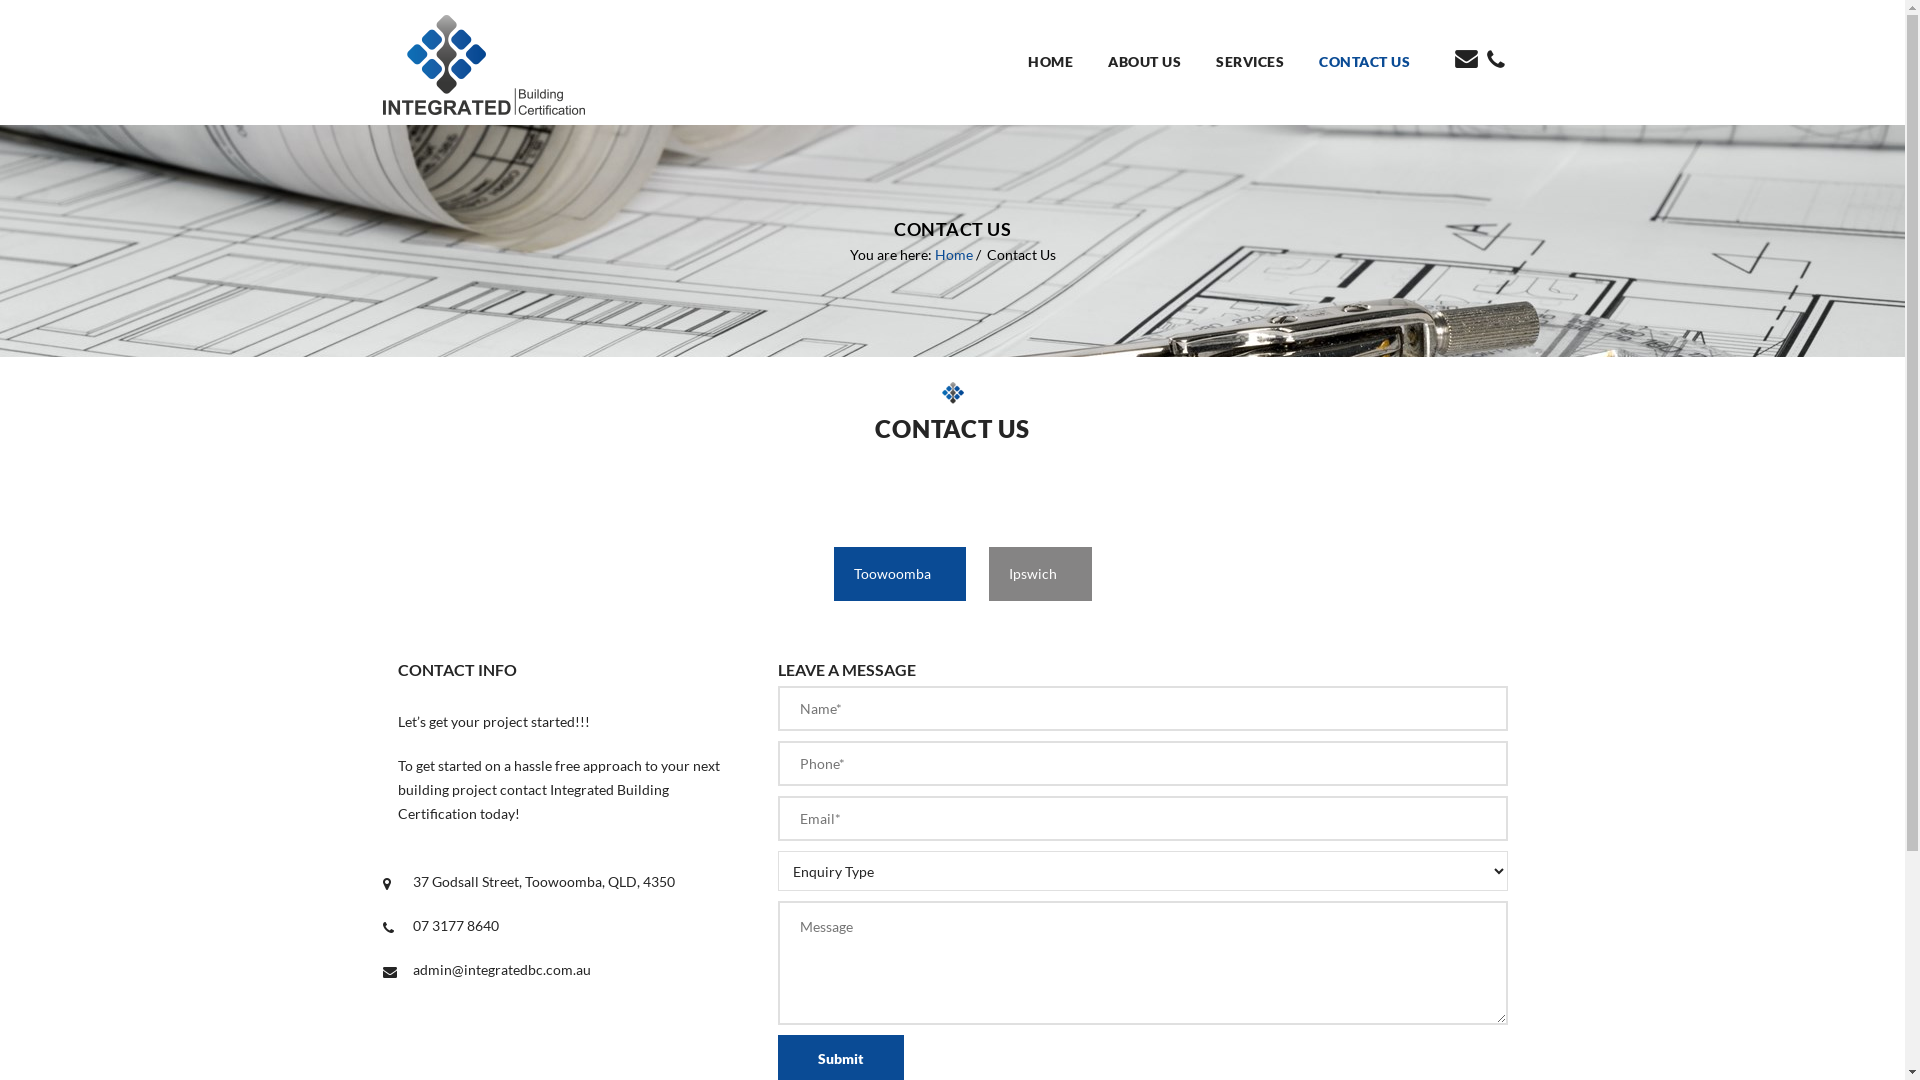  Describe the element at coordinates (1152, 62) in the screenshot. I see `ABOUT US` at that location.